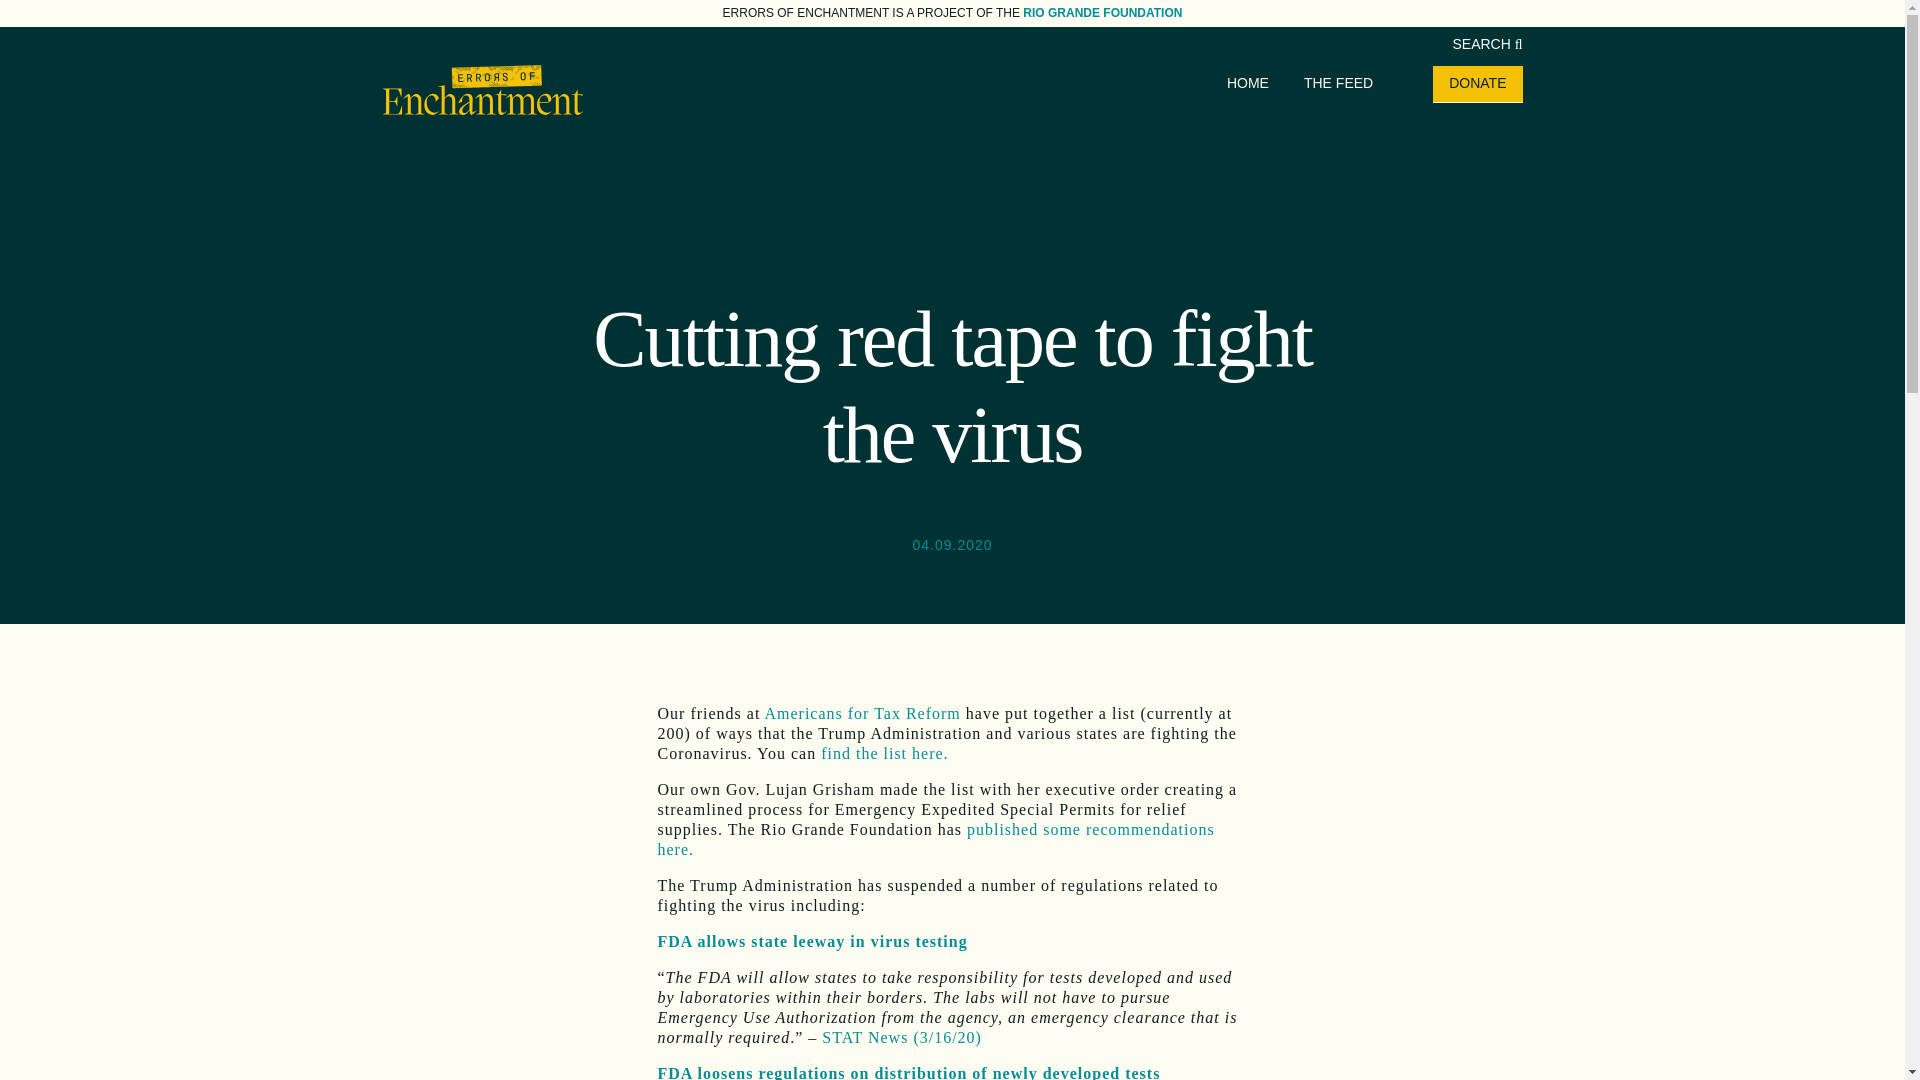 This screenshot has height=1080, width=1920. I want to click on Americans for Tax Reform, so click(862, 714).